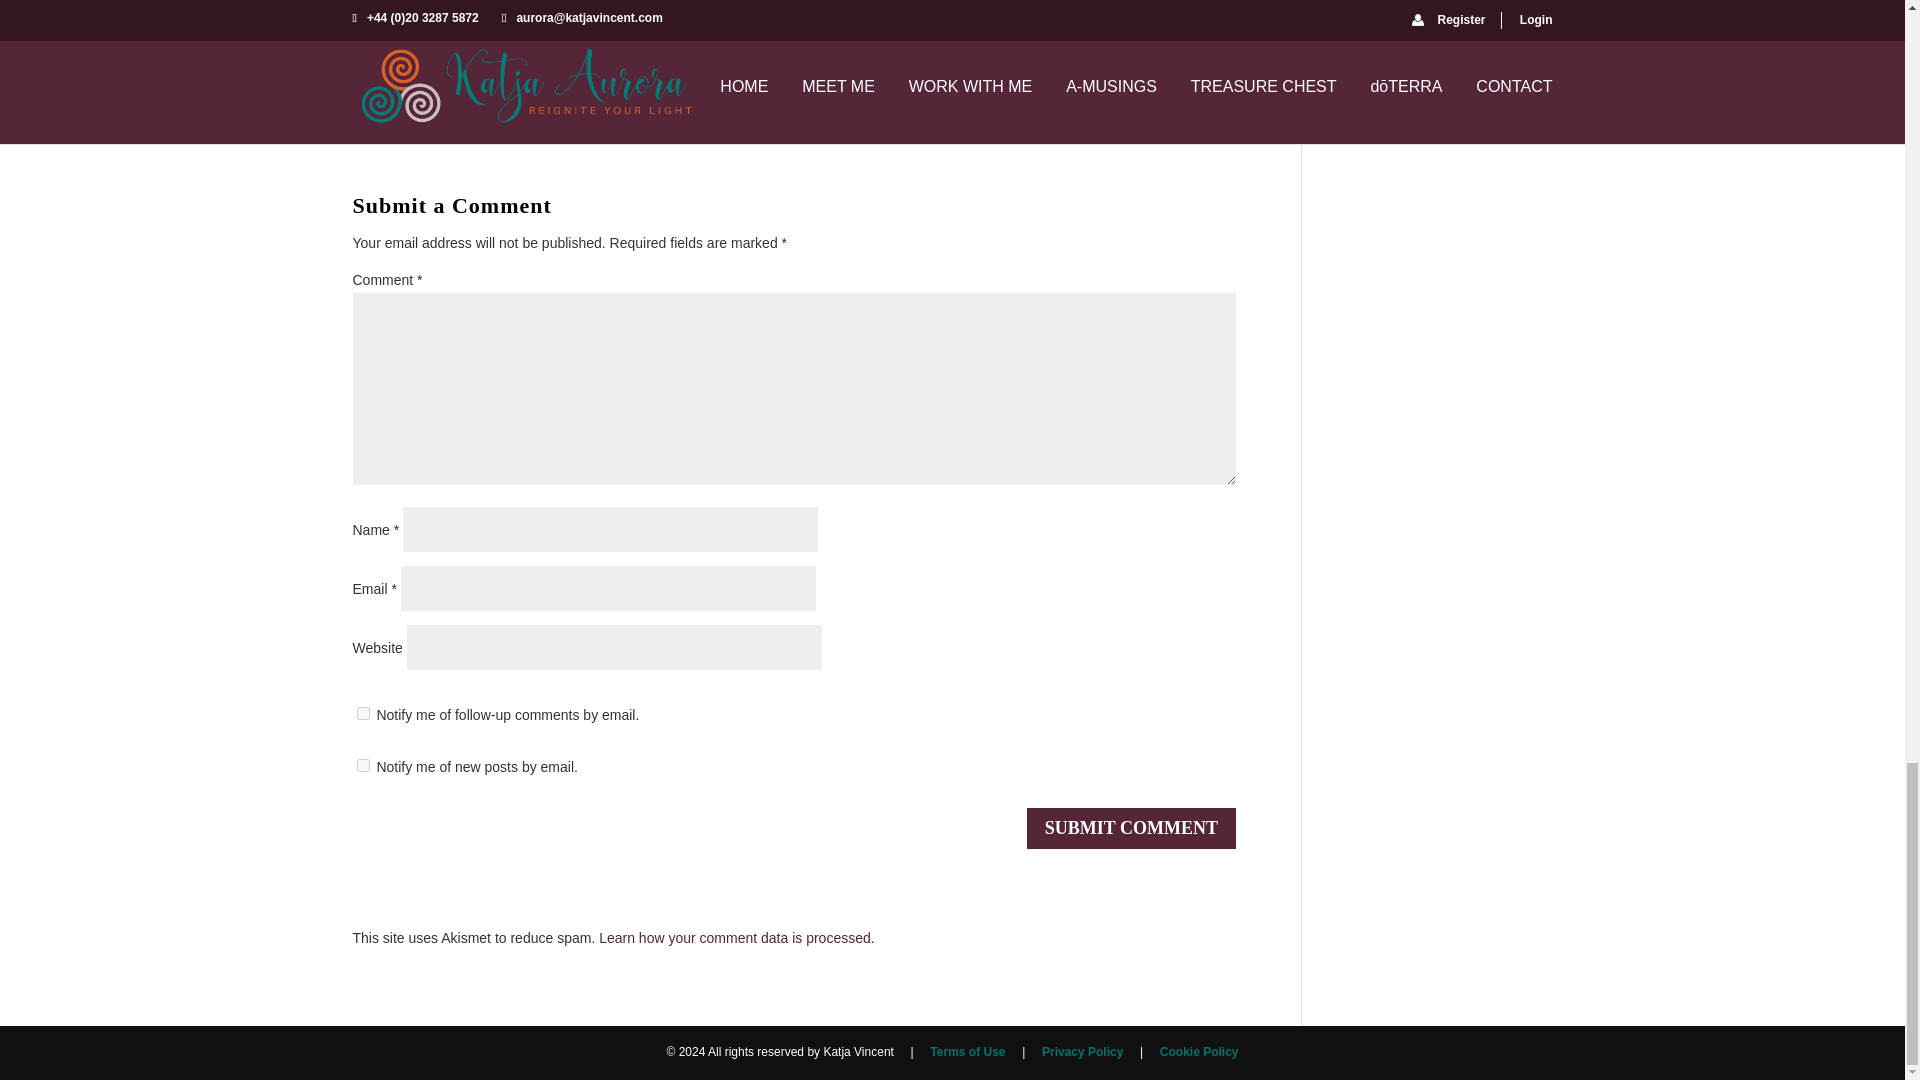 This screenshot has width=1920, height=1080. I want to click on Submit Comment, so click(1132, 828).